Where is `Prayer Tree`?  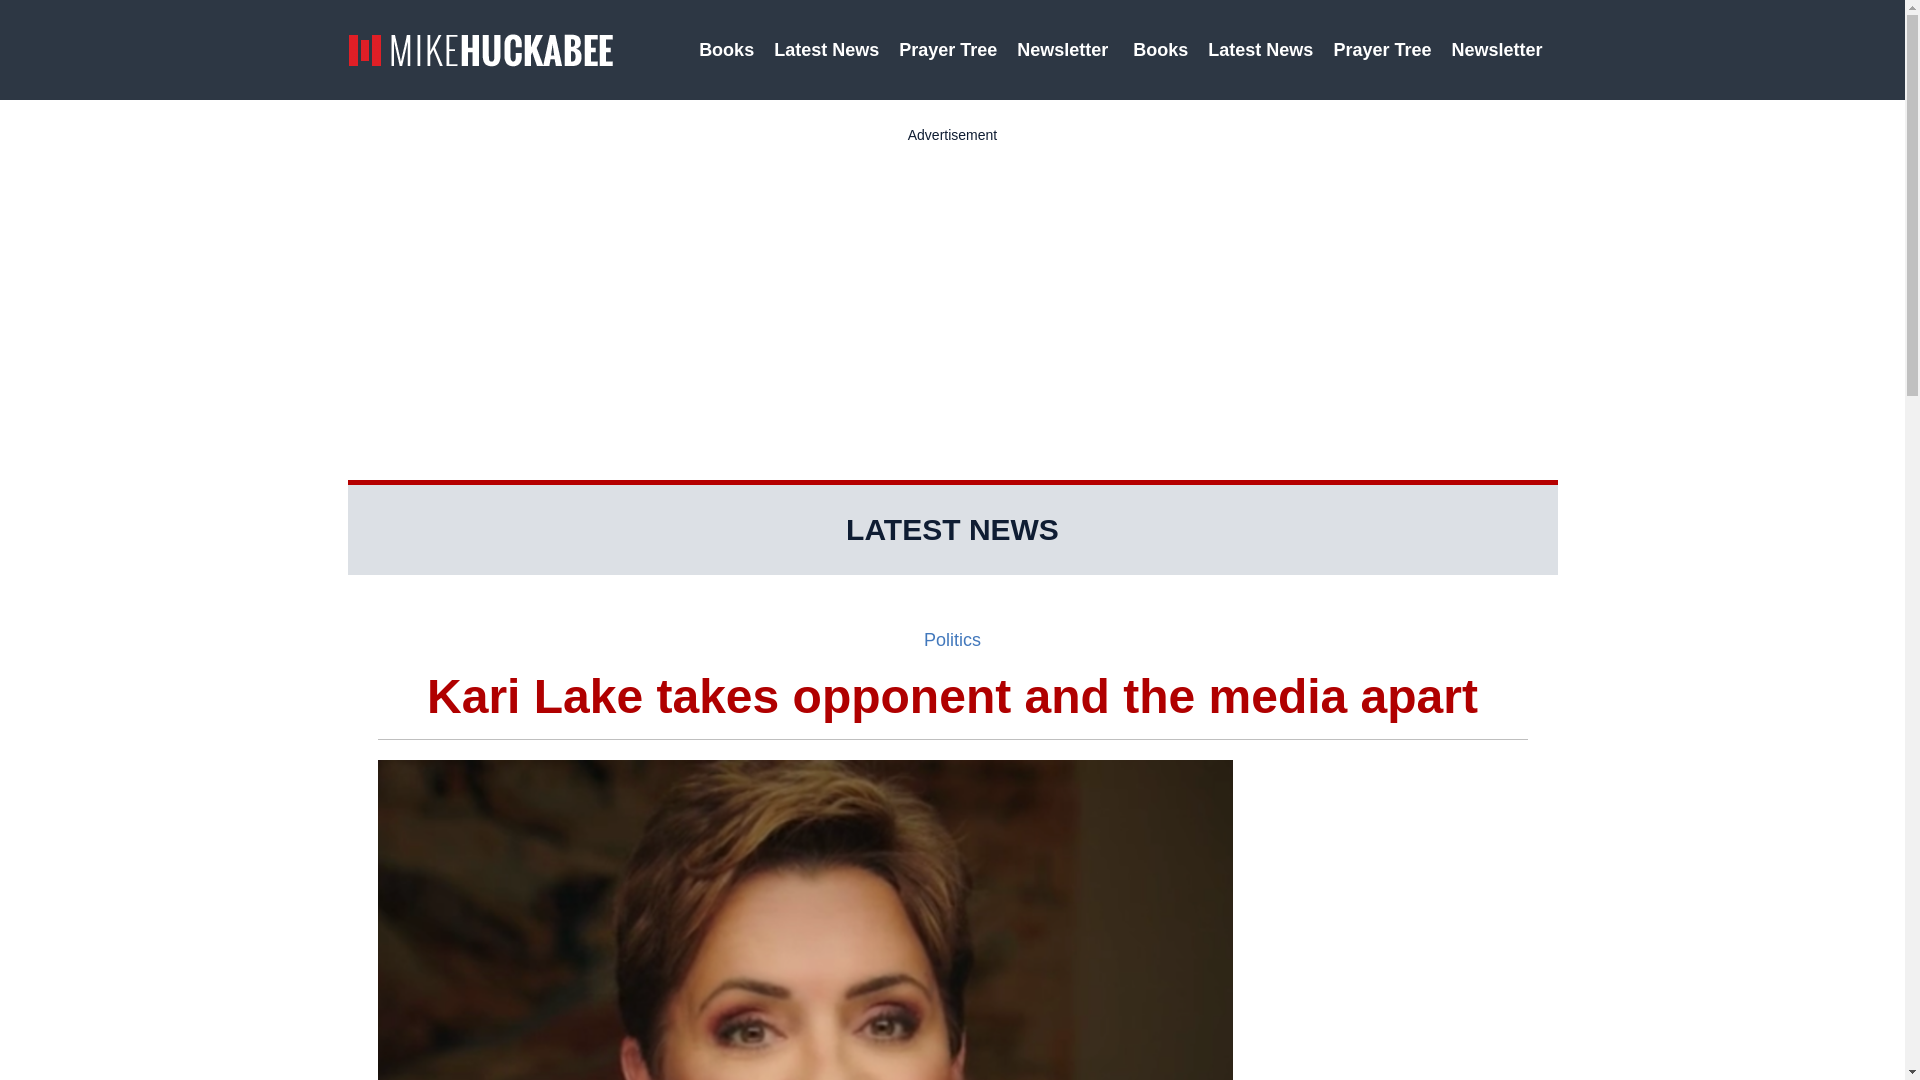 Prayer Tree is located at coordinates (1382, 50).